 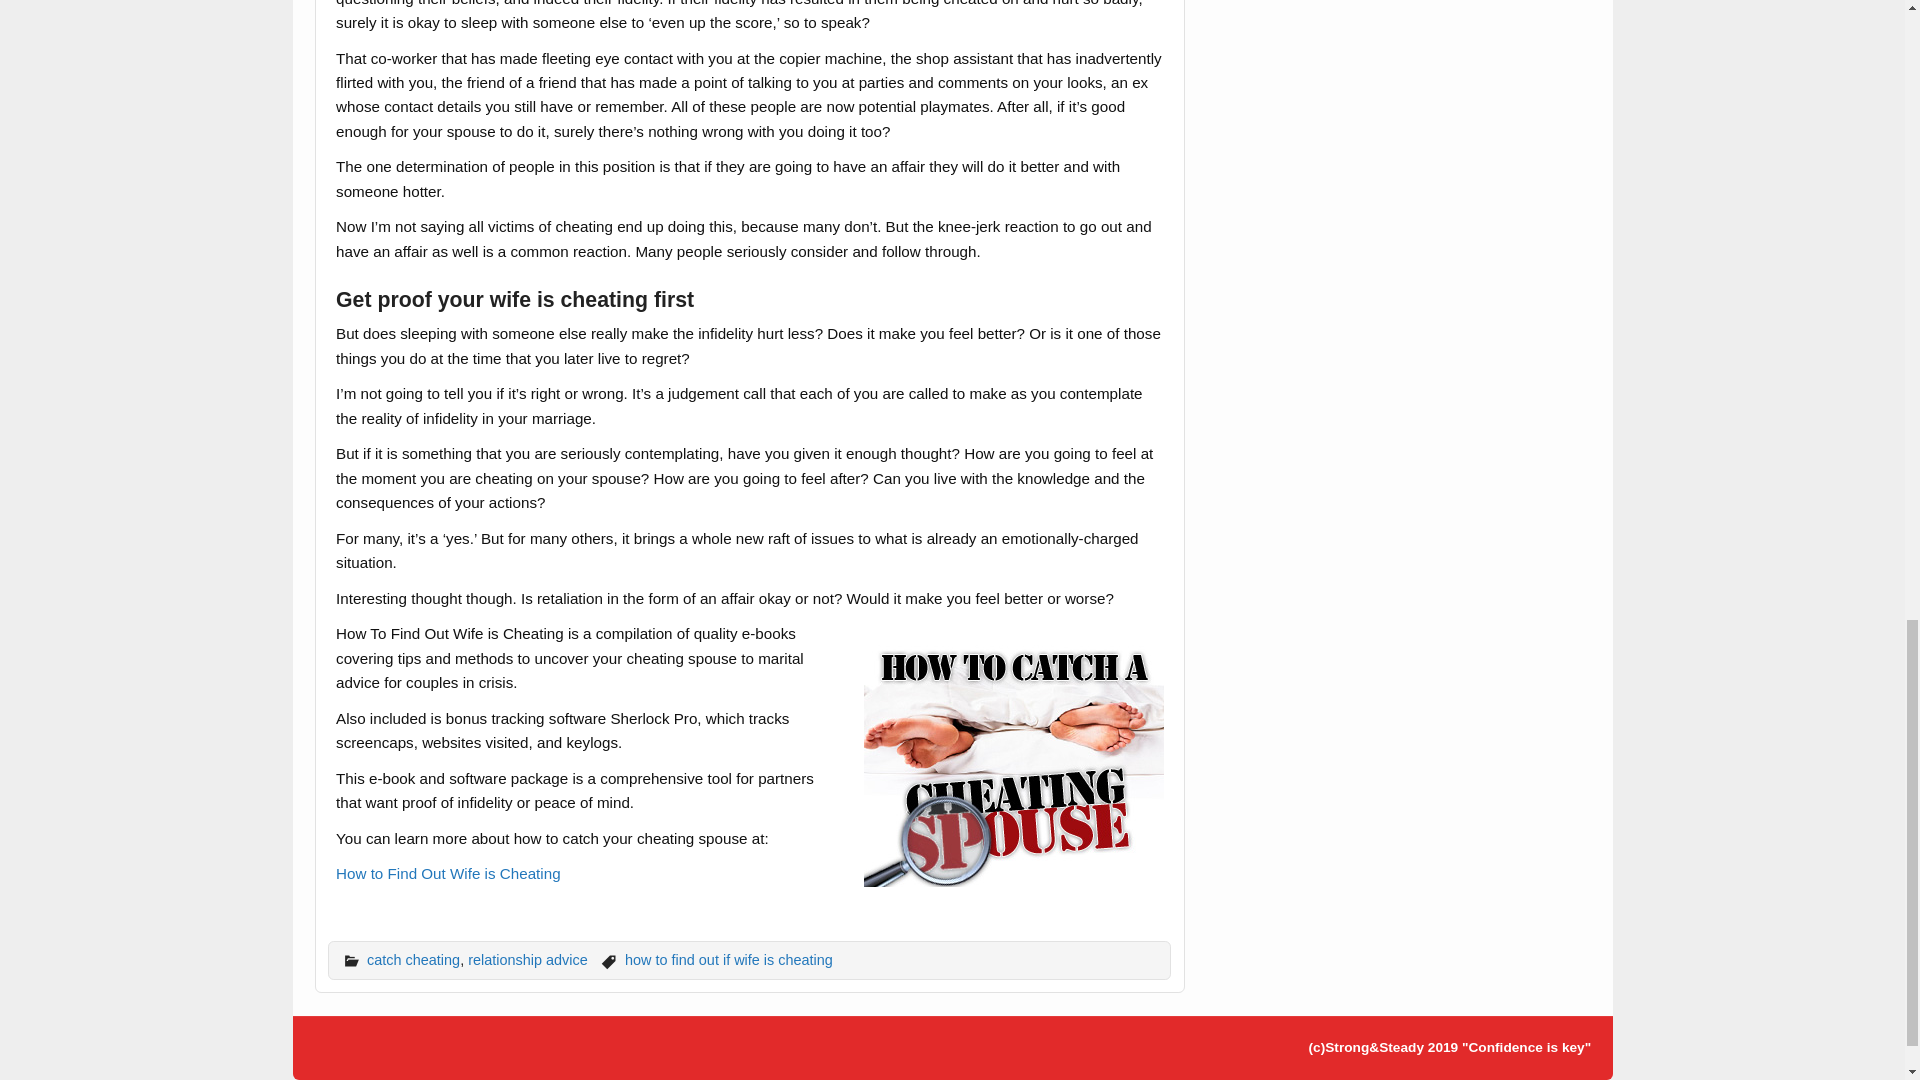 I want to click on how to find out if wife is cheating, so click(x=729, y=959).